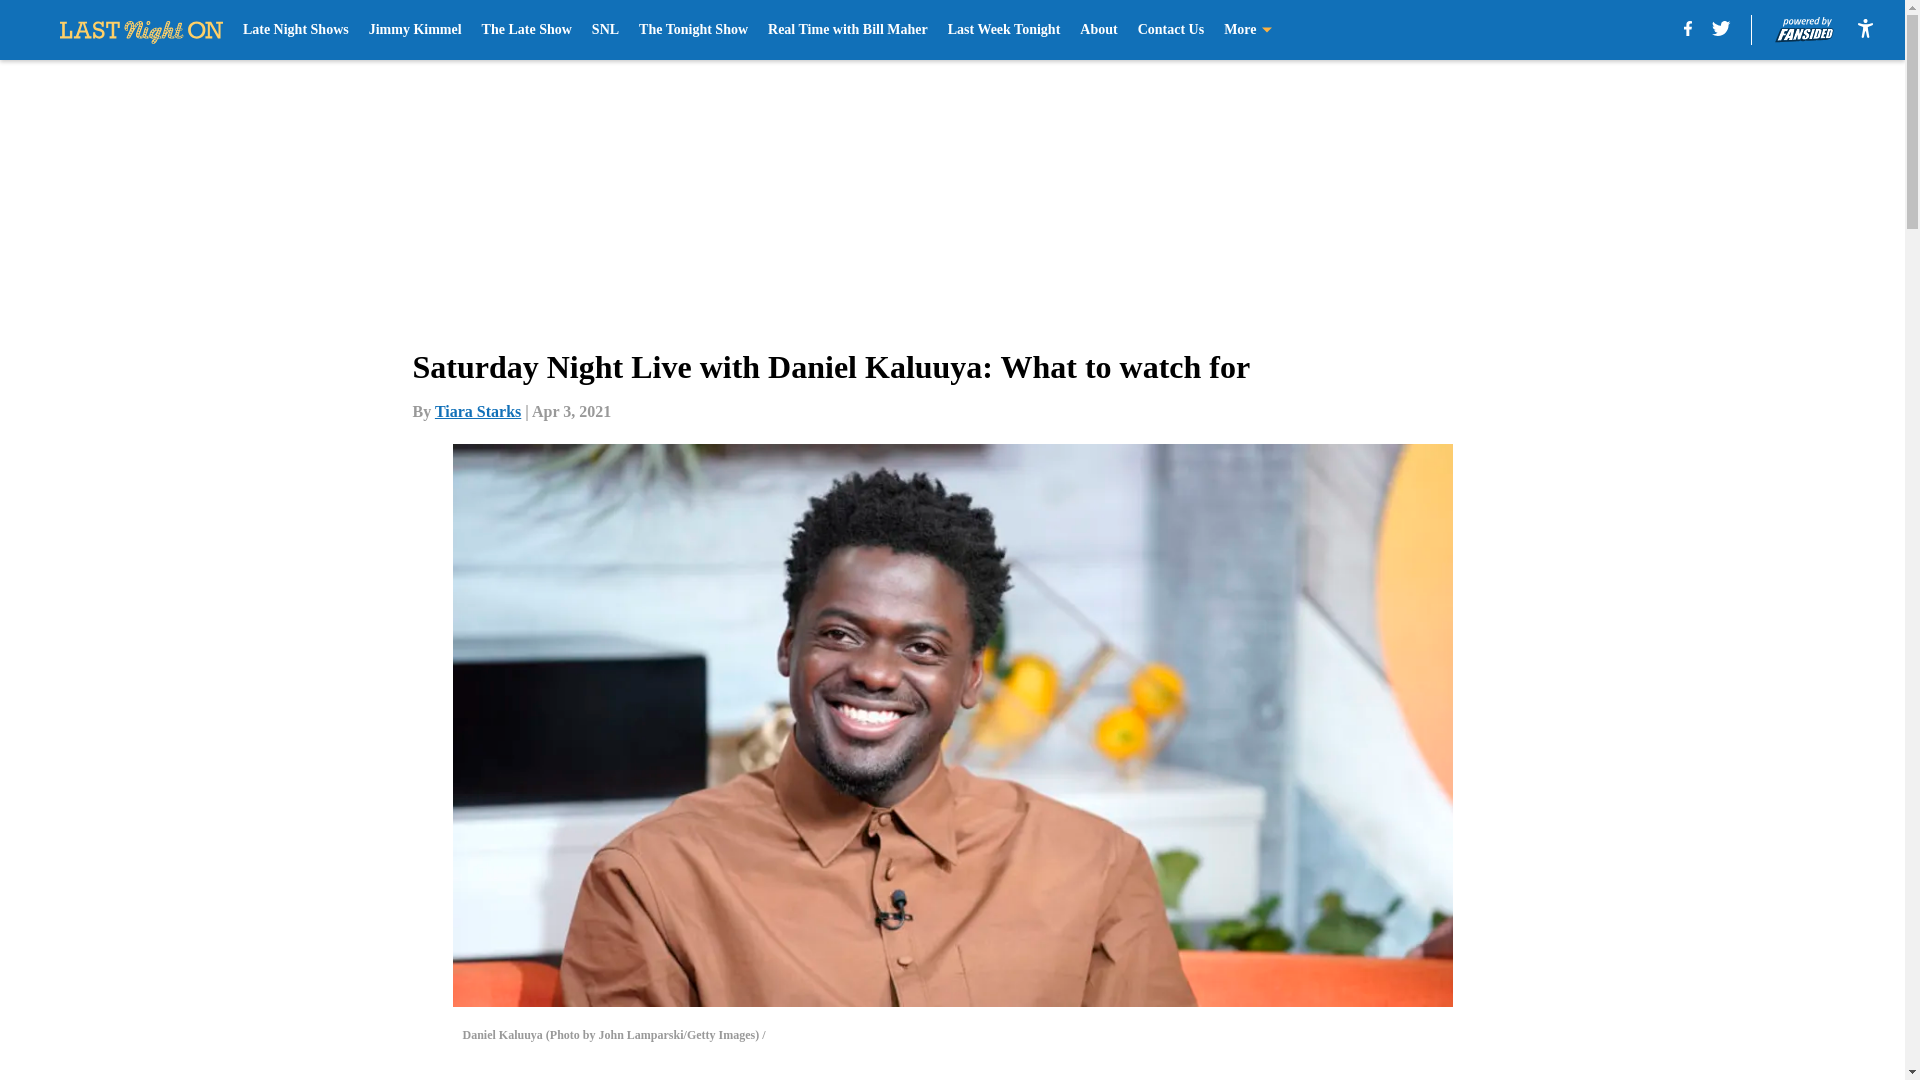  What do you see at coordinates (526, 30) in the screenshot?
I see `The Late Show` at bounding box center [526, 30].